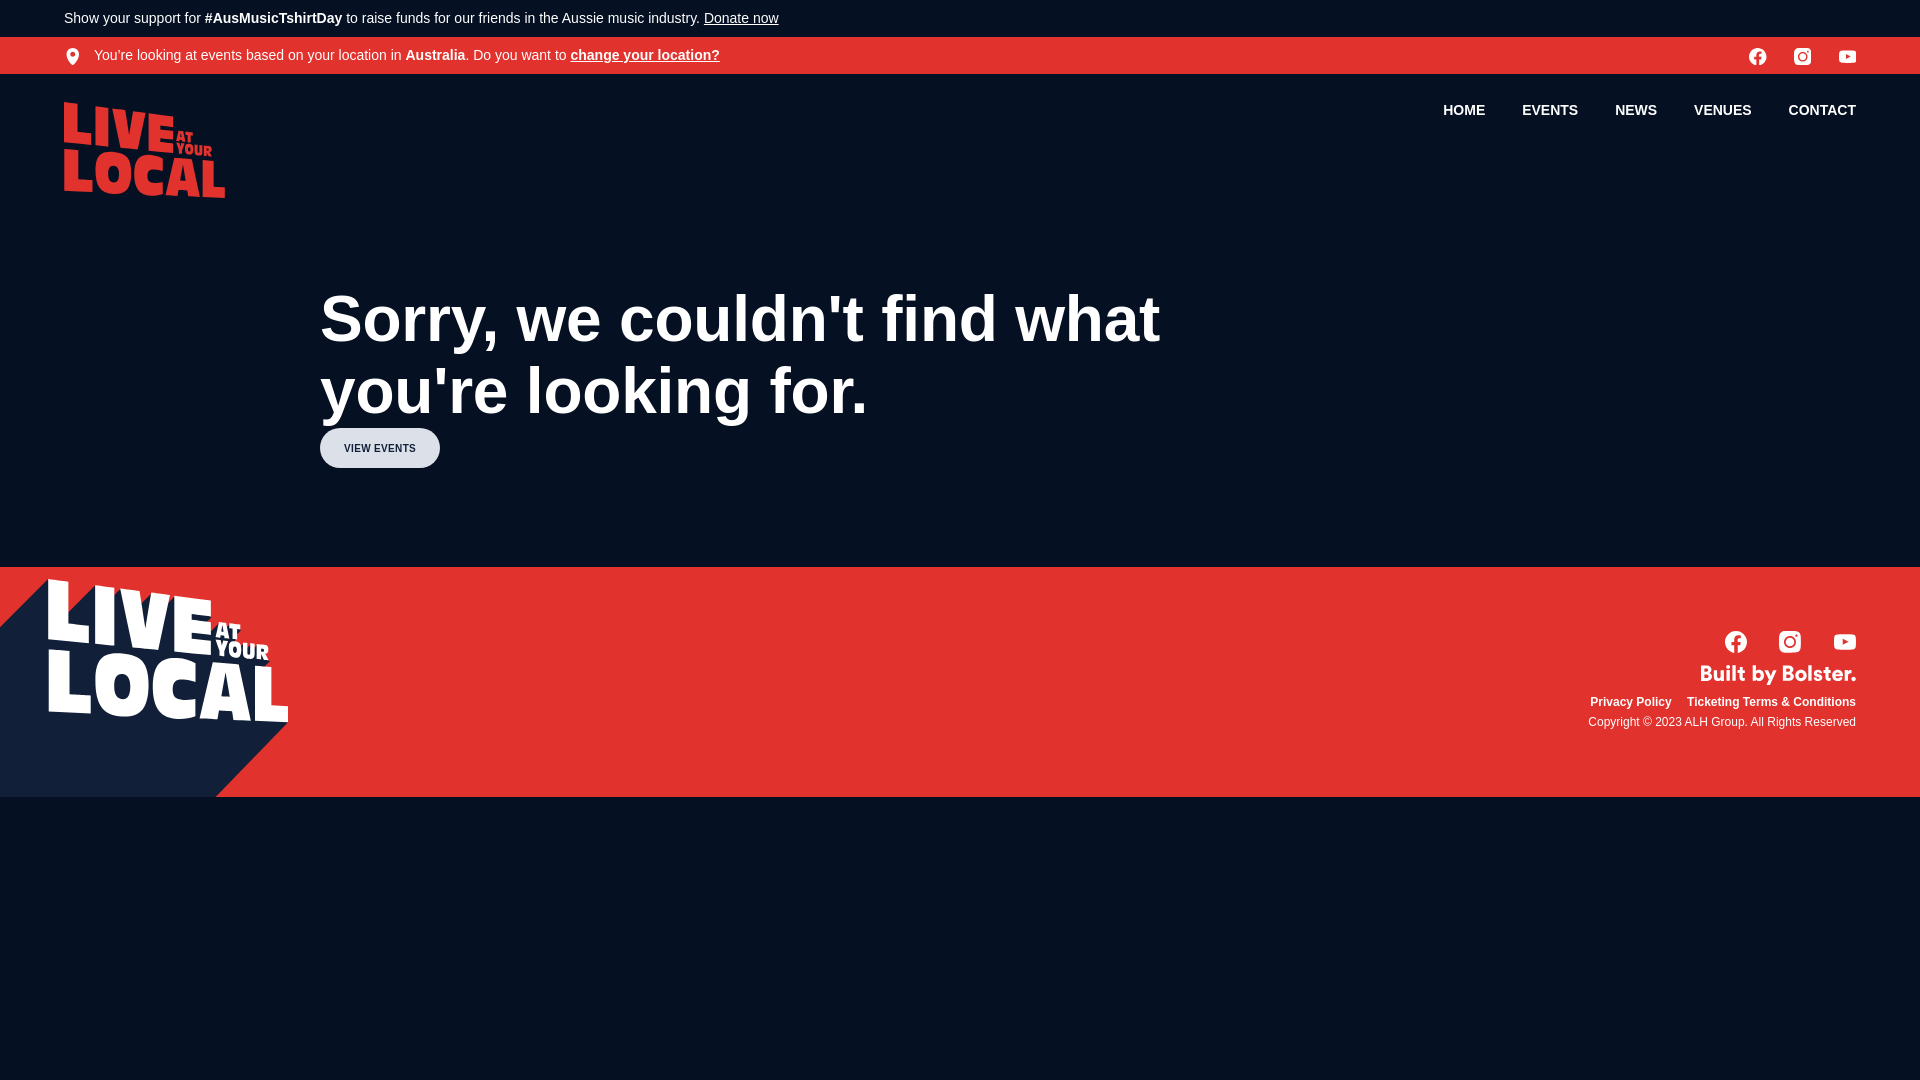 Image resolution: width=1920 pixels, height=1080 pixels. I want to click on VENUES, so click(1723, 110).